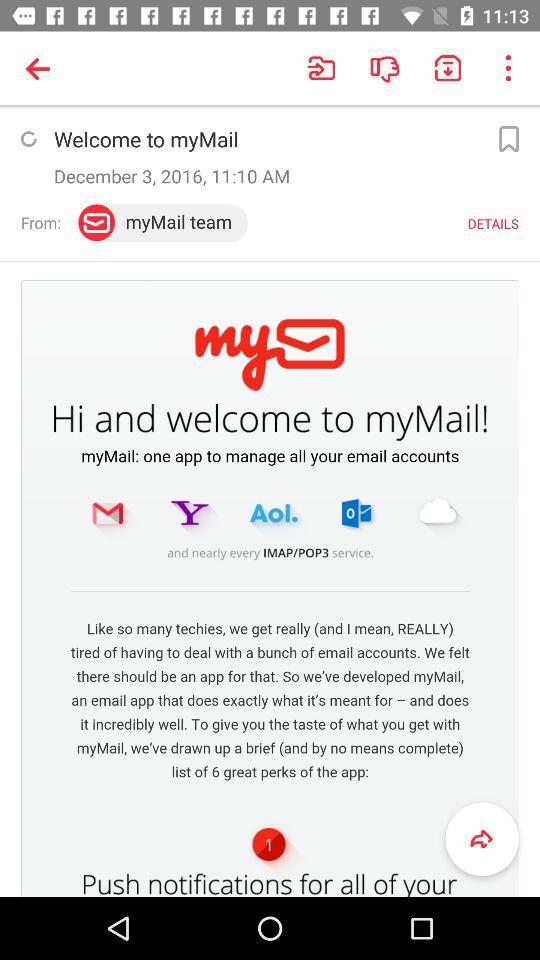 This screenshot has width=540, height=960. Describe the element at coordinates (322, 68) in the screenshot. I see `click the icon left side of dislike icon` at that location.